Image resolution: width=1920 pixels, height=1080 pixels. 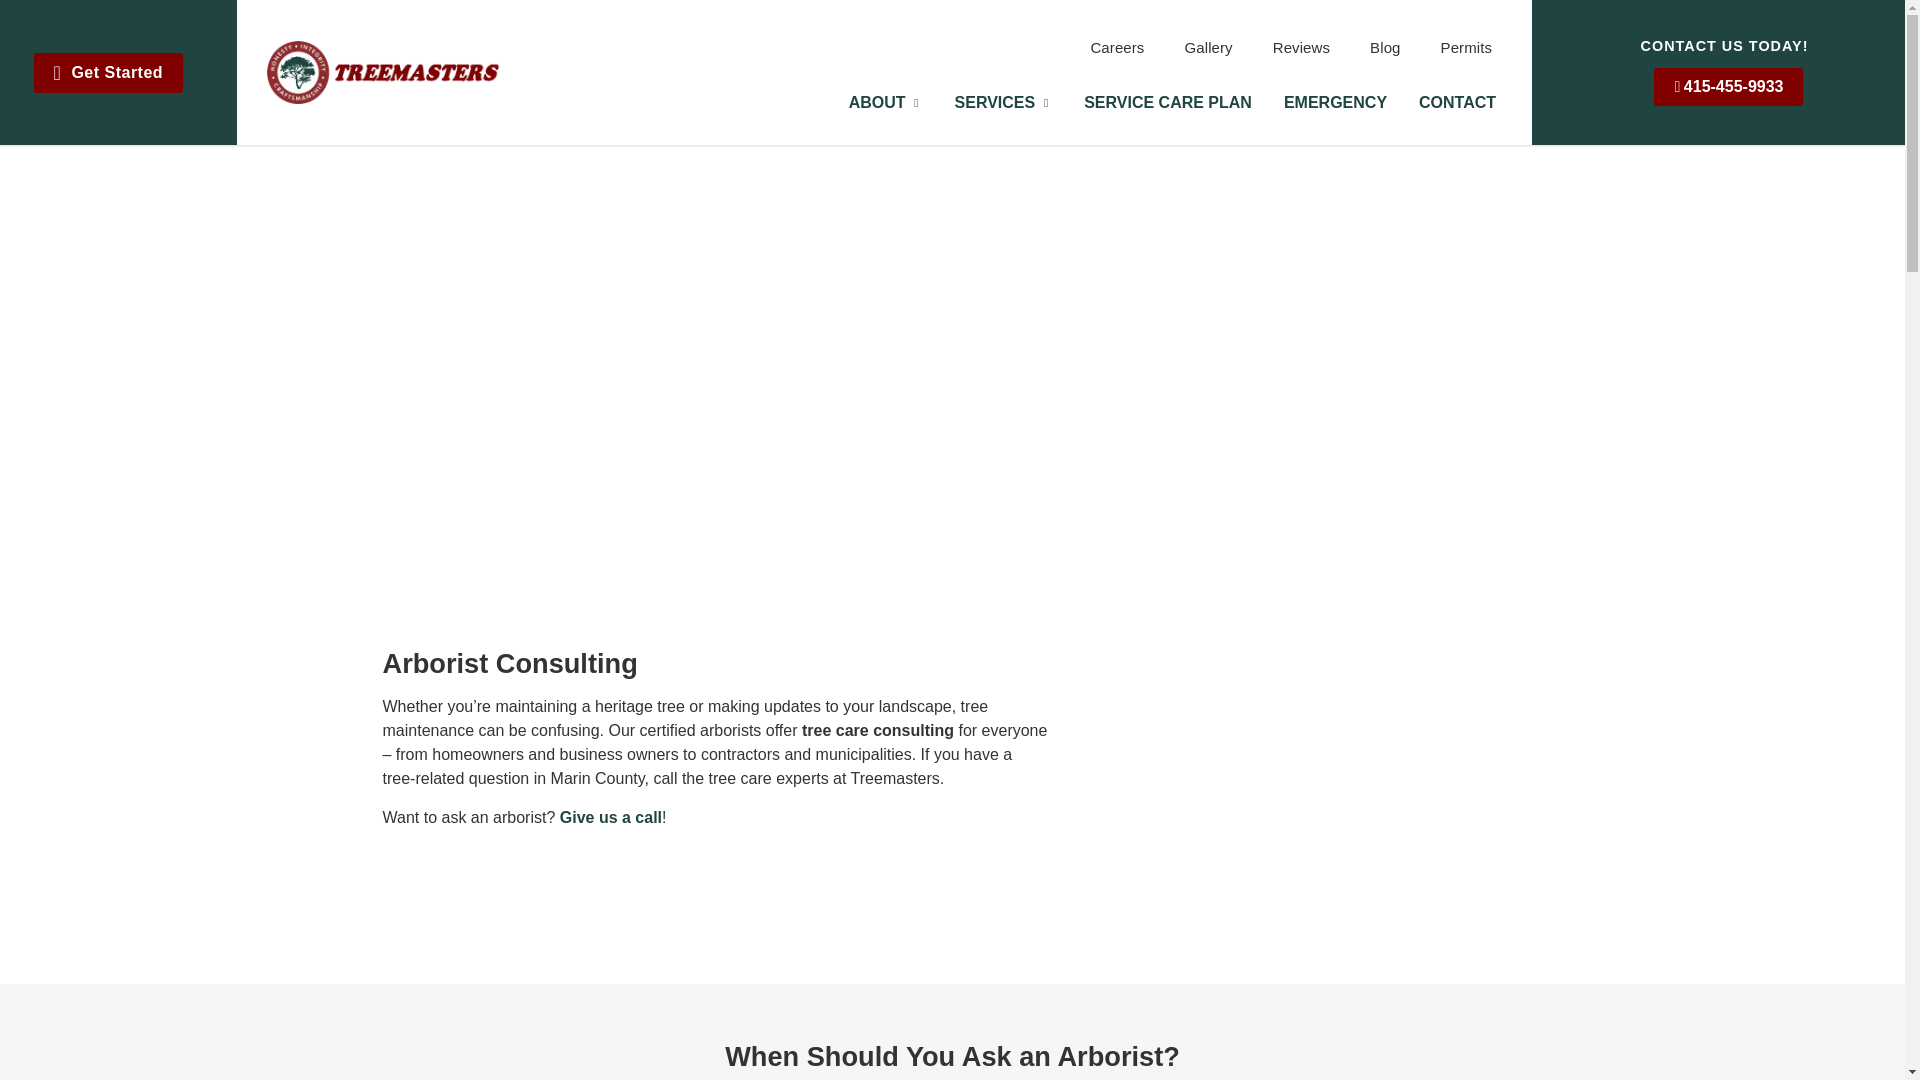 I want to click on Reviews, so click(x=1301, y=46).